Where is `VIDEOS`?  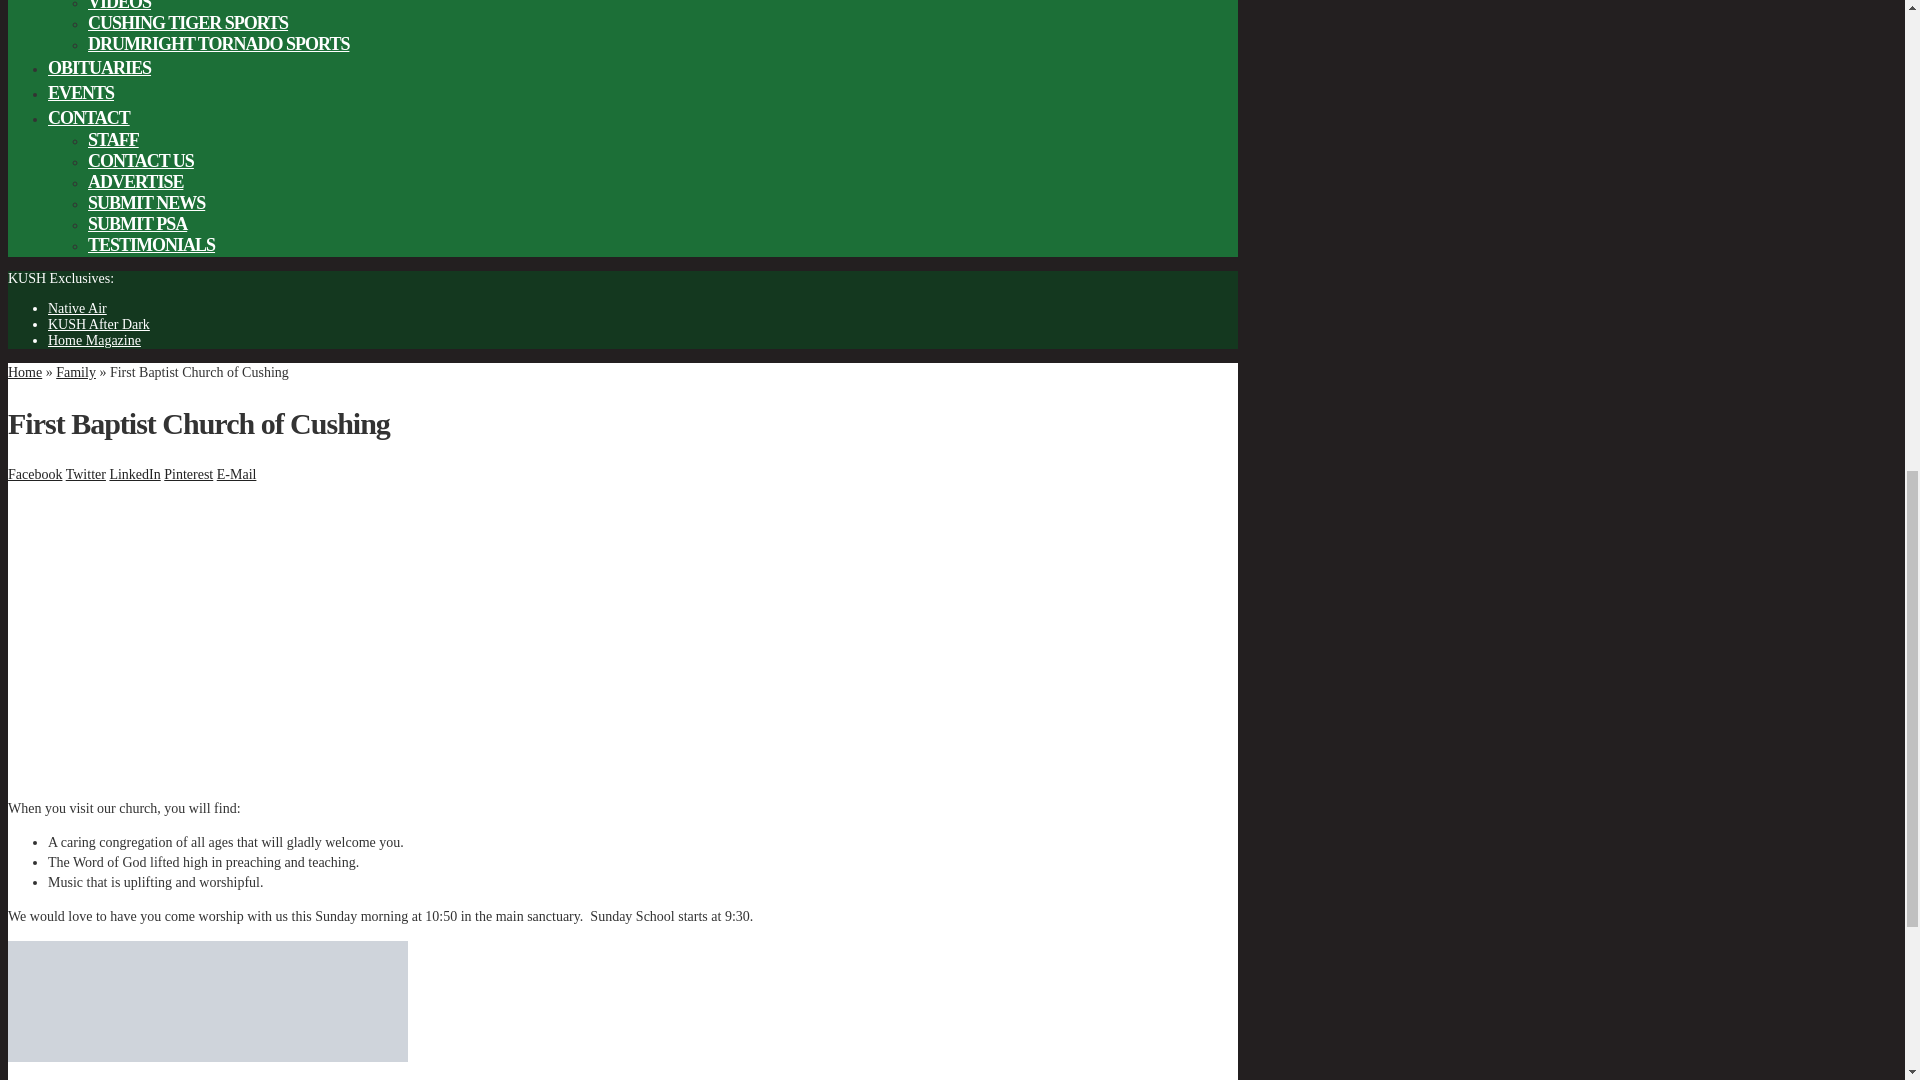 VIDEOS is located at coordinates (120, 6).